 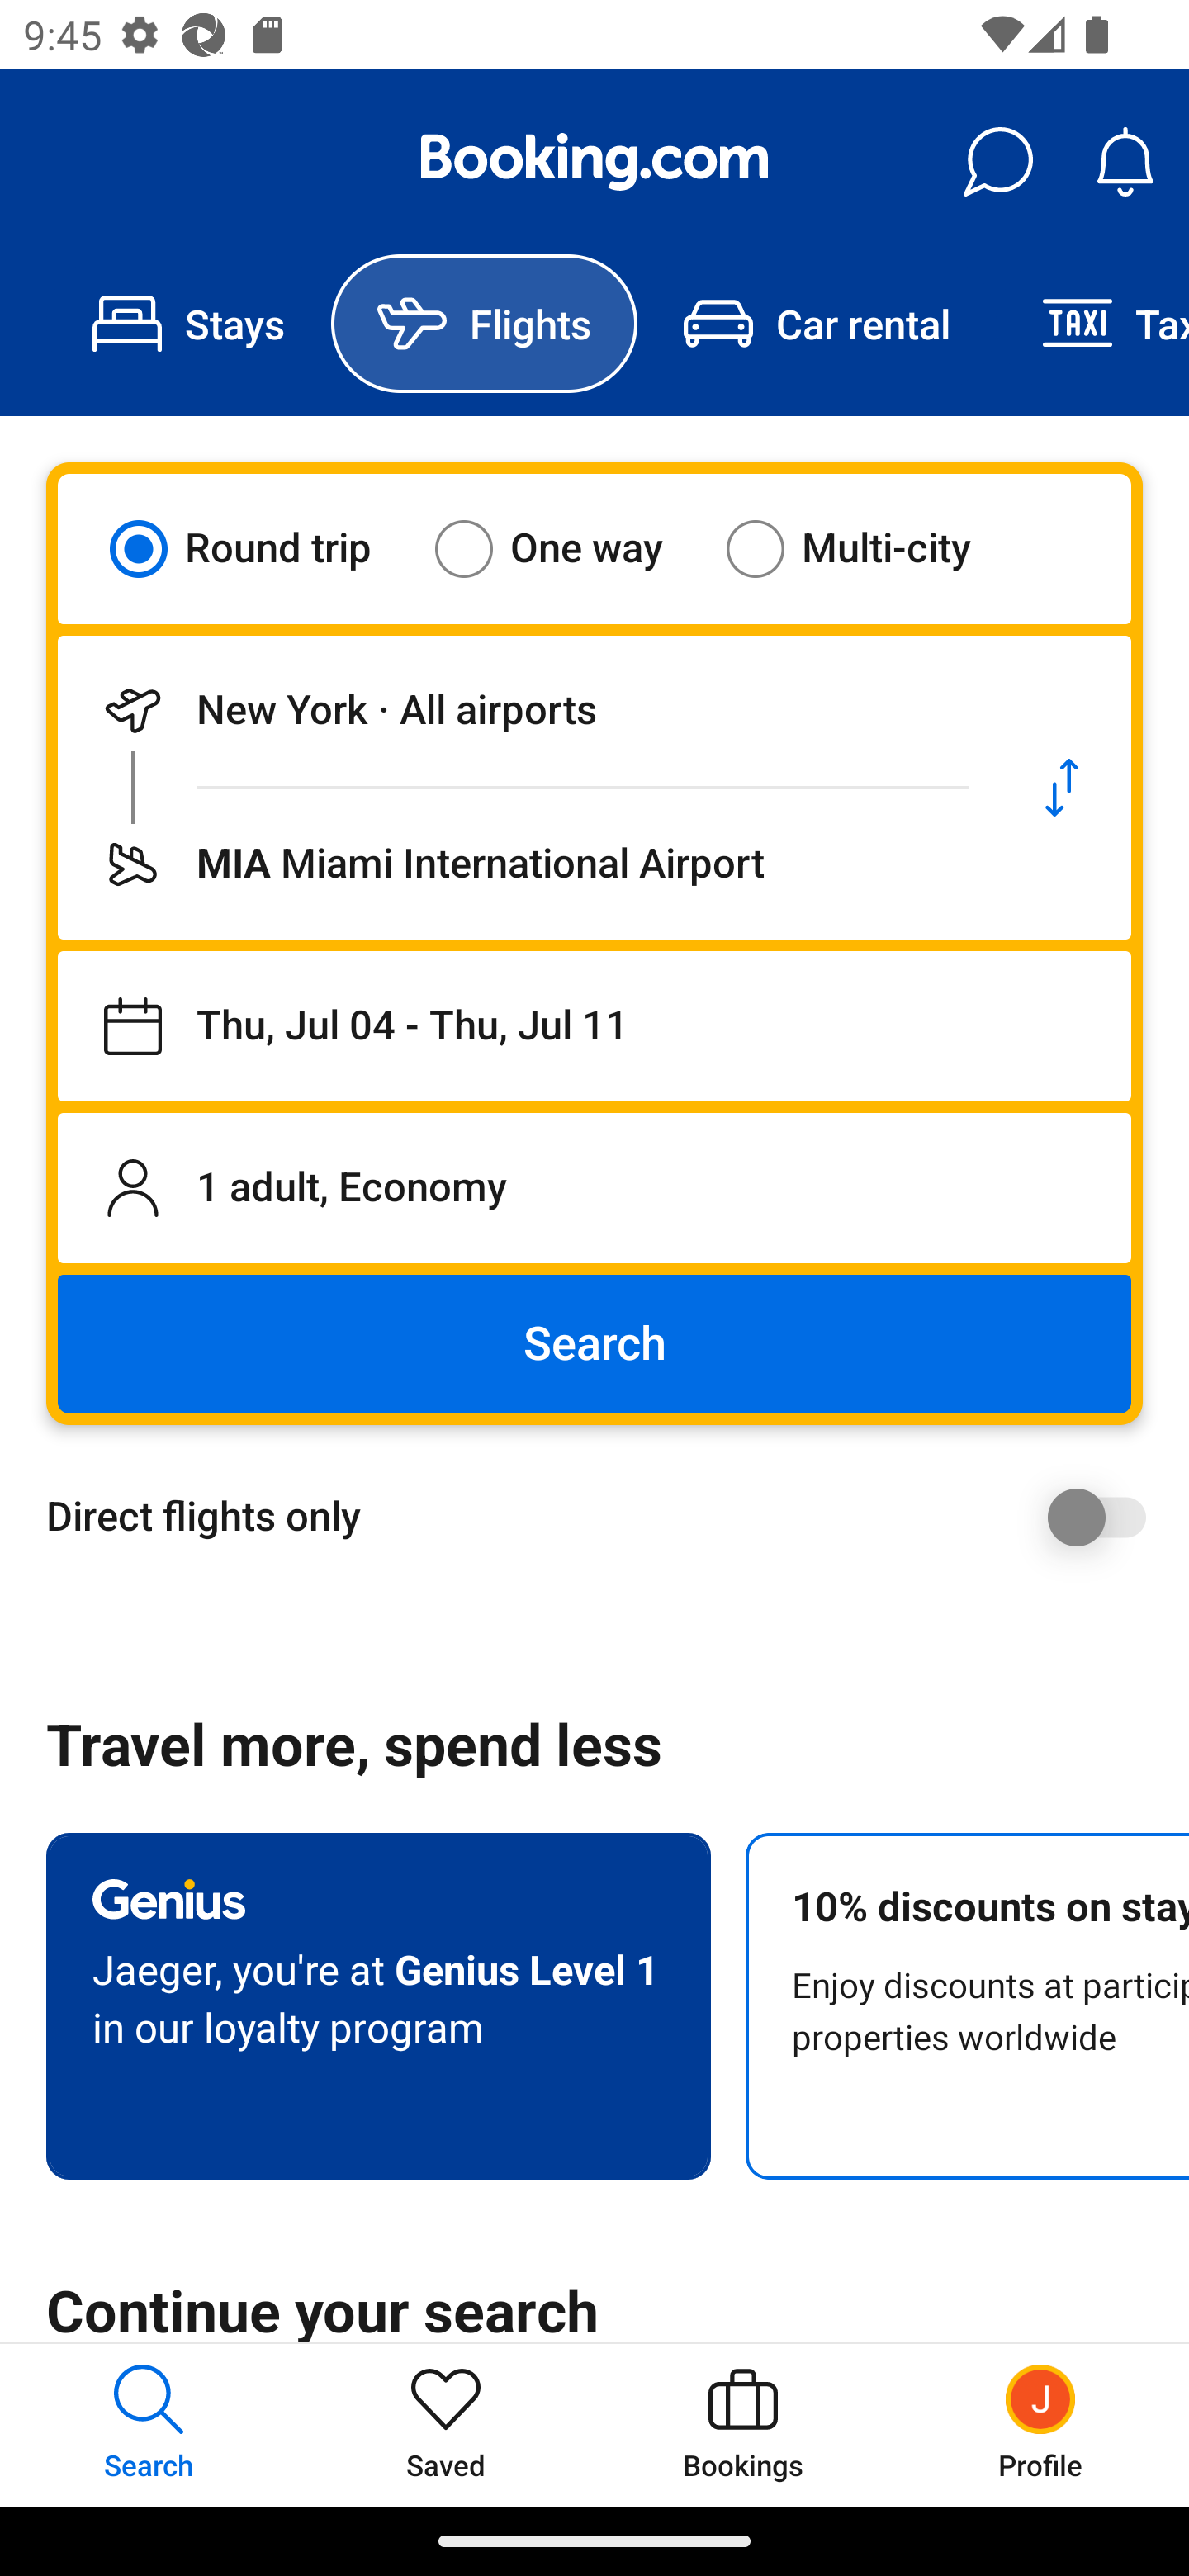 What do you see at coordinates (569, 548) in the screenshot?
I see `One way` at bounding box center [569, 548].